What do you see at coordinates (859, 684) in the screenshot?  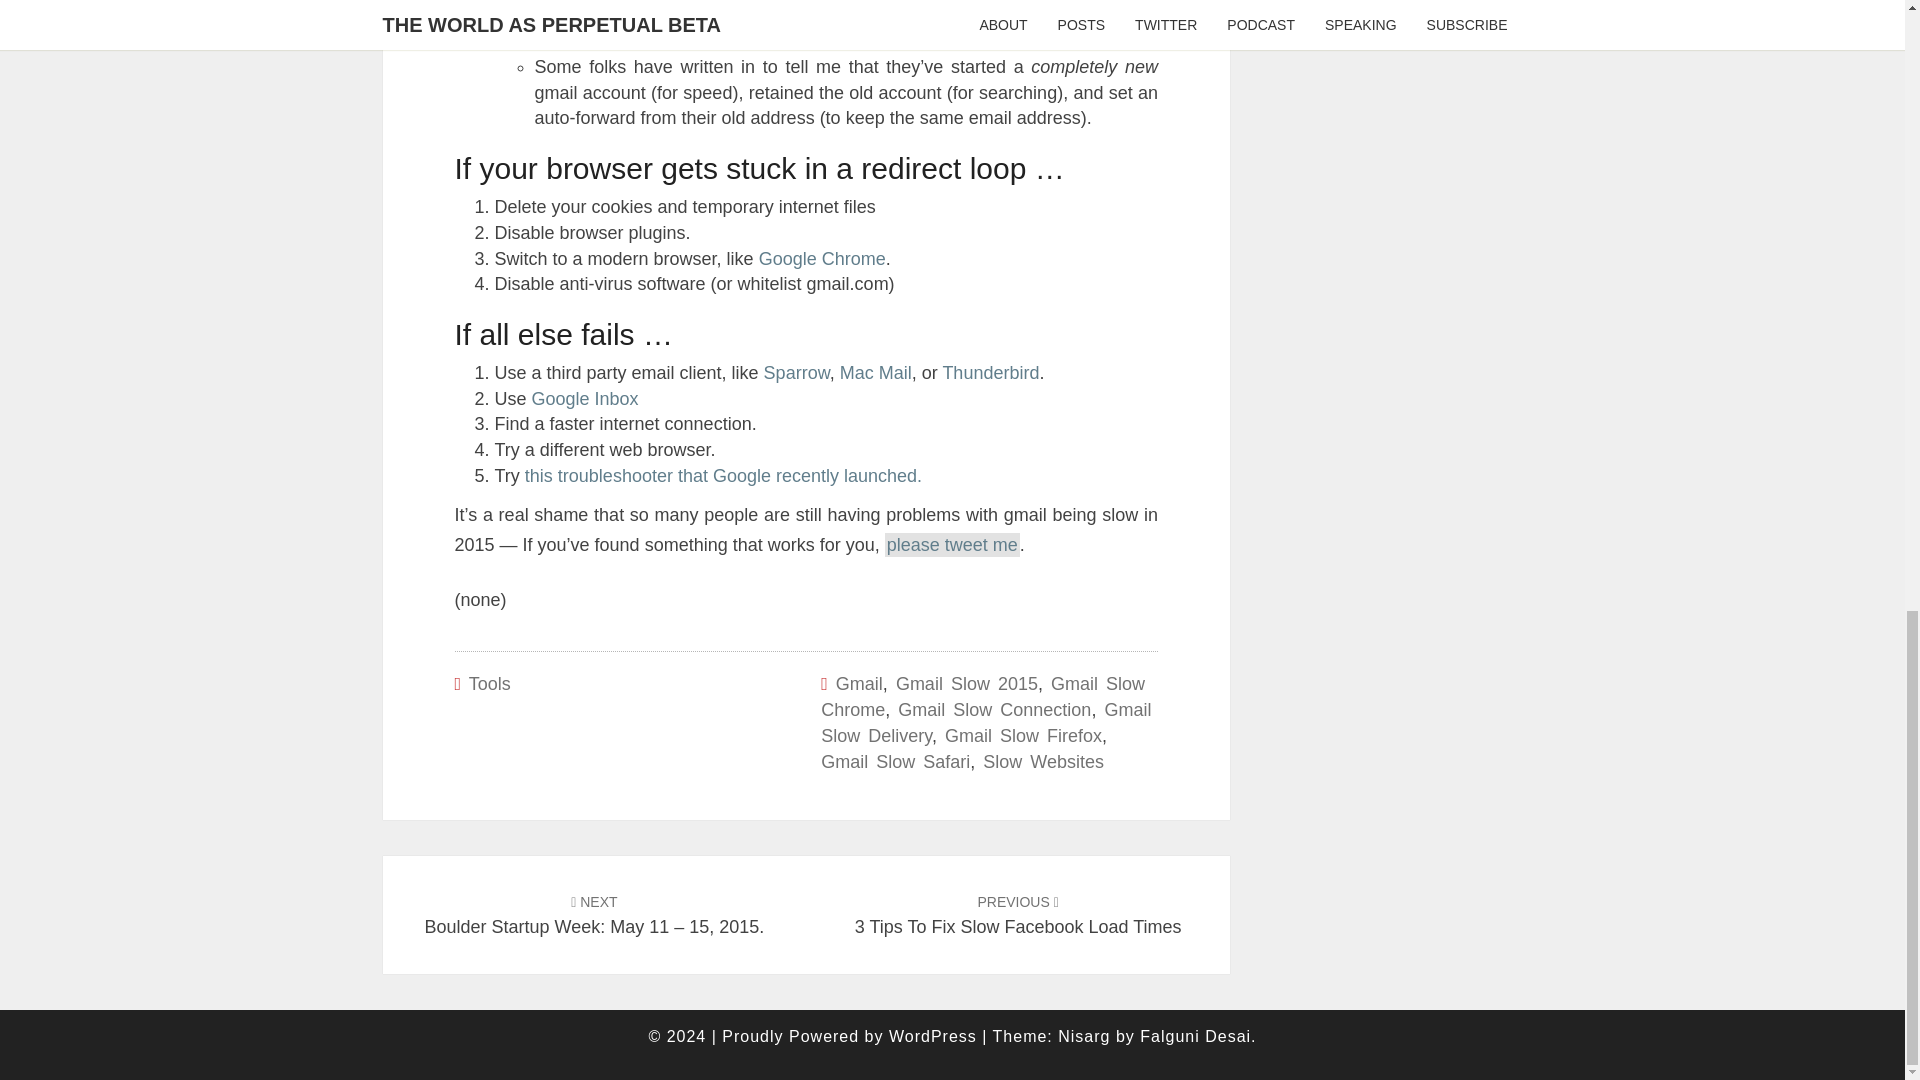 I see `Thunderbird` at bounding box center [859, 684].